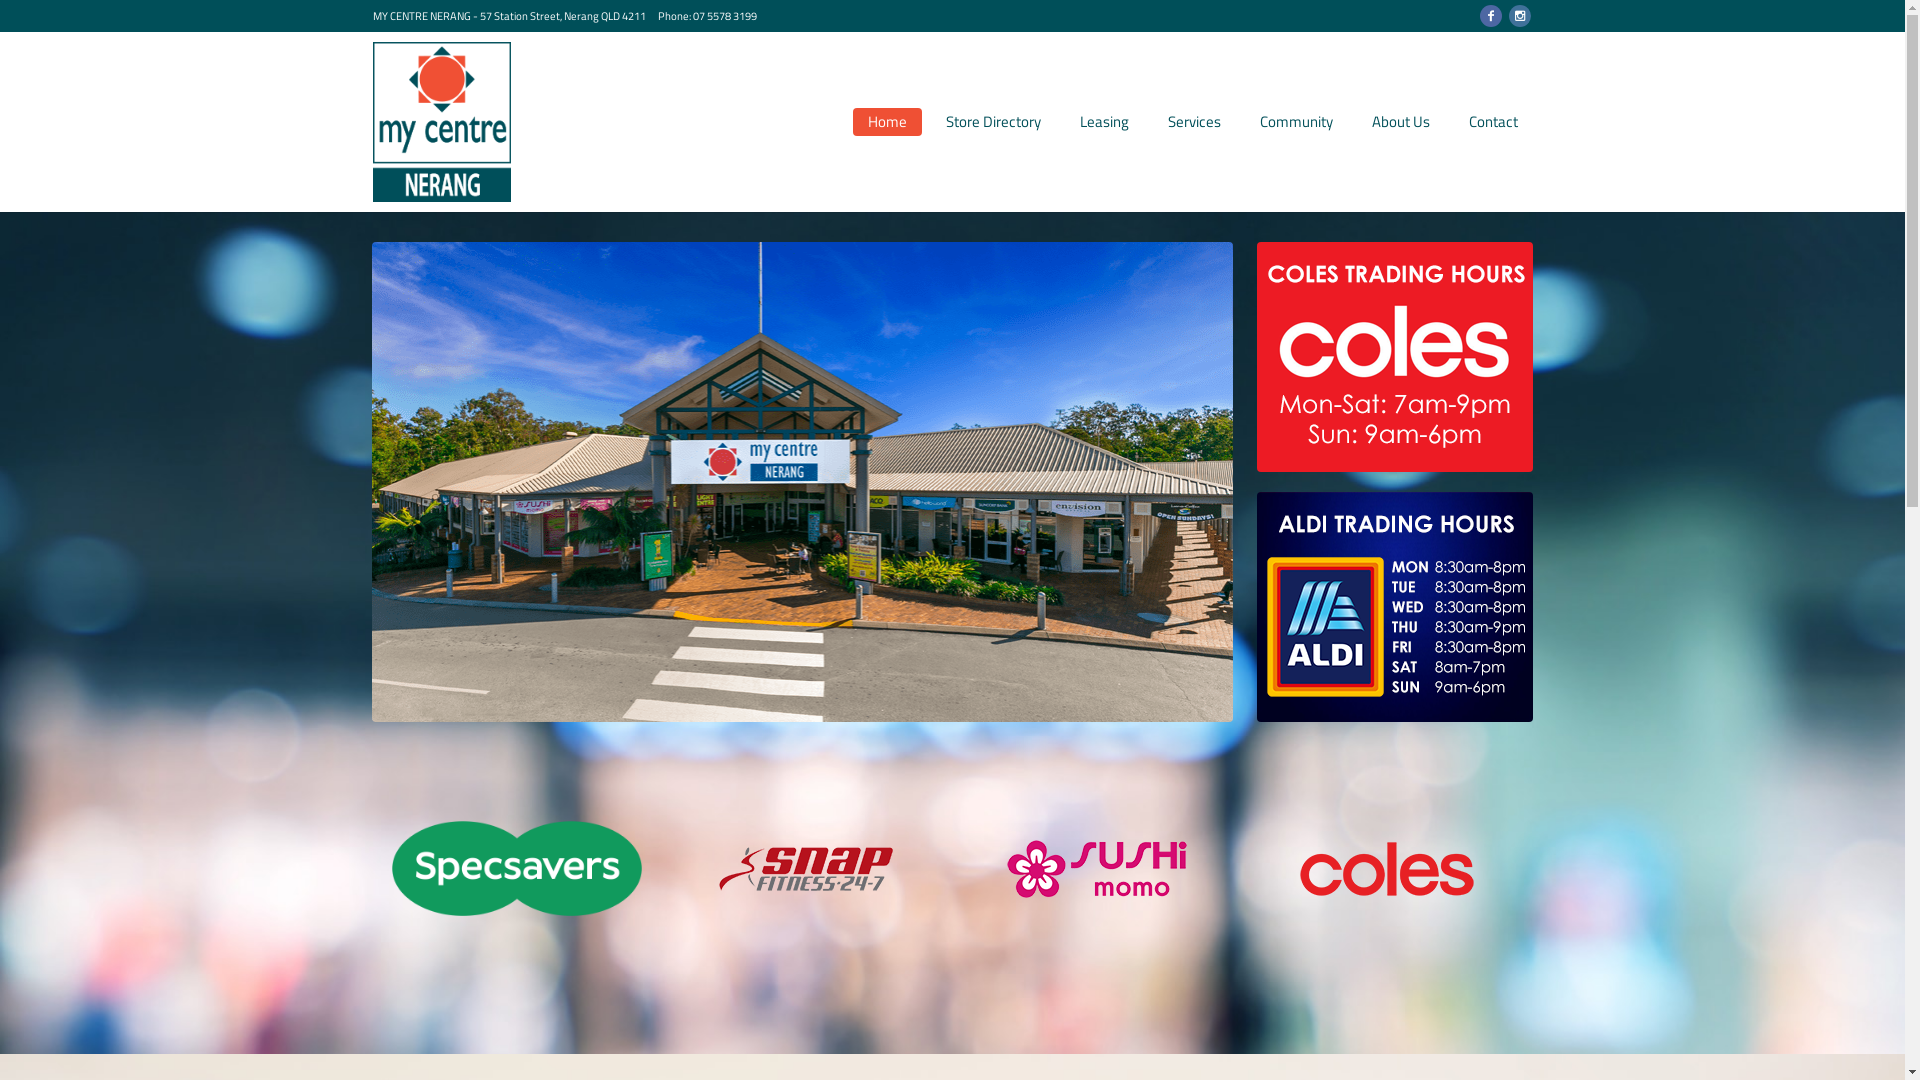  Describe the element at coordinates (1104, 122) in the screenshot. I see `Leasing` at that location.